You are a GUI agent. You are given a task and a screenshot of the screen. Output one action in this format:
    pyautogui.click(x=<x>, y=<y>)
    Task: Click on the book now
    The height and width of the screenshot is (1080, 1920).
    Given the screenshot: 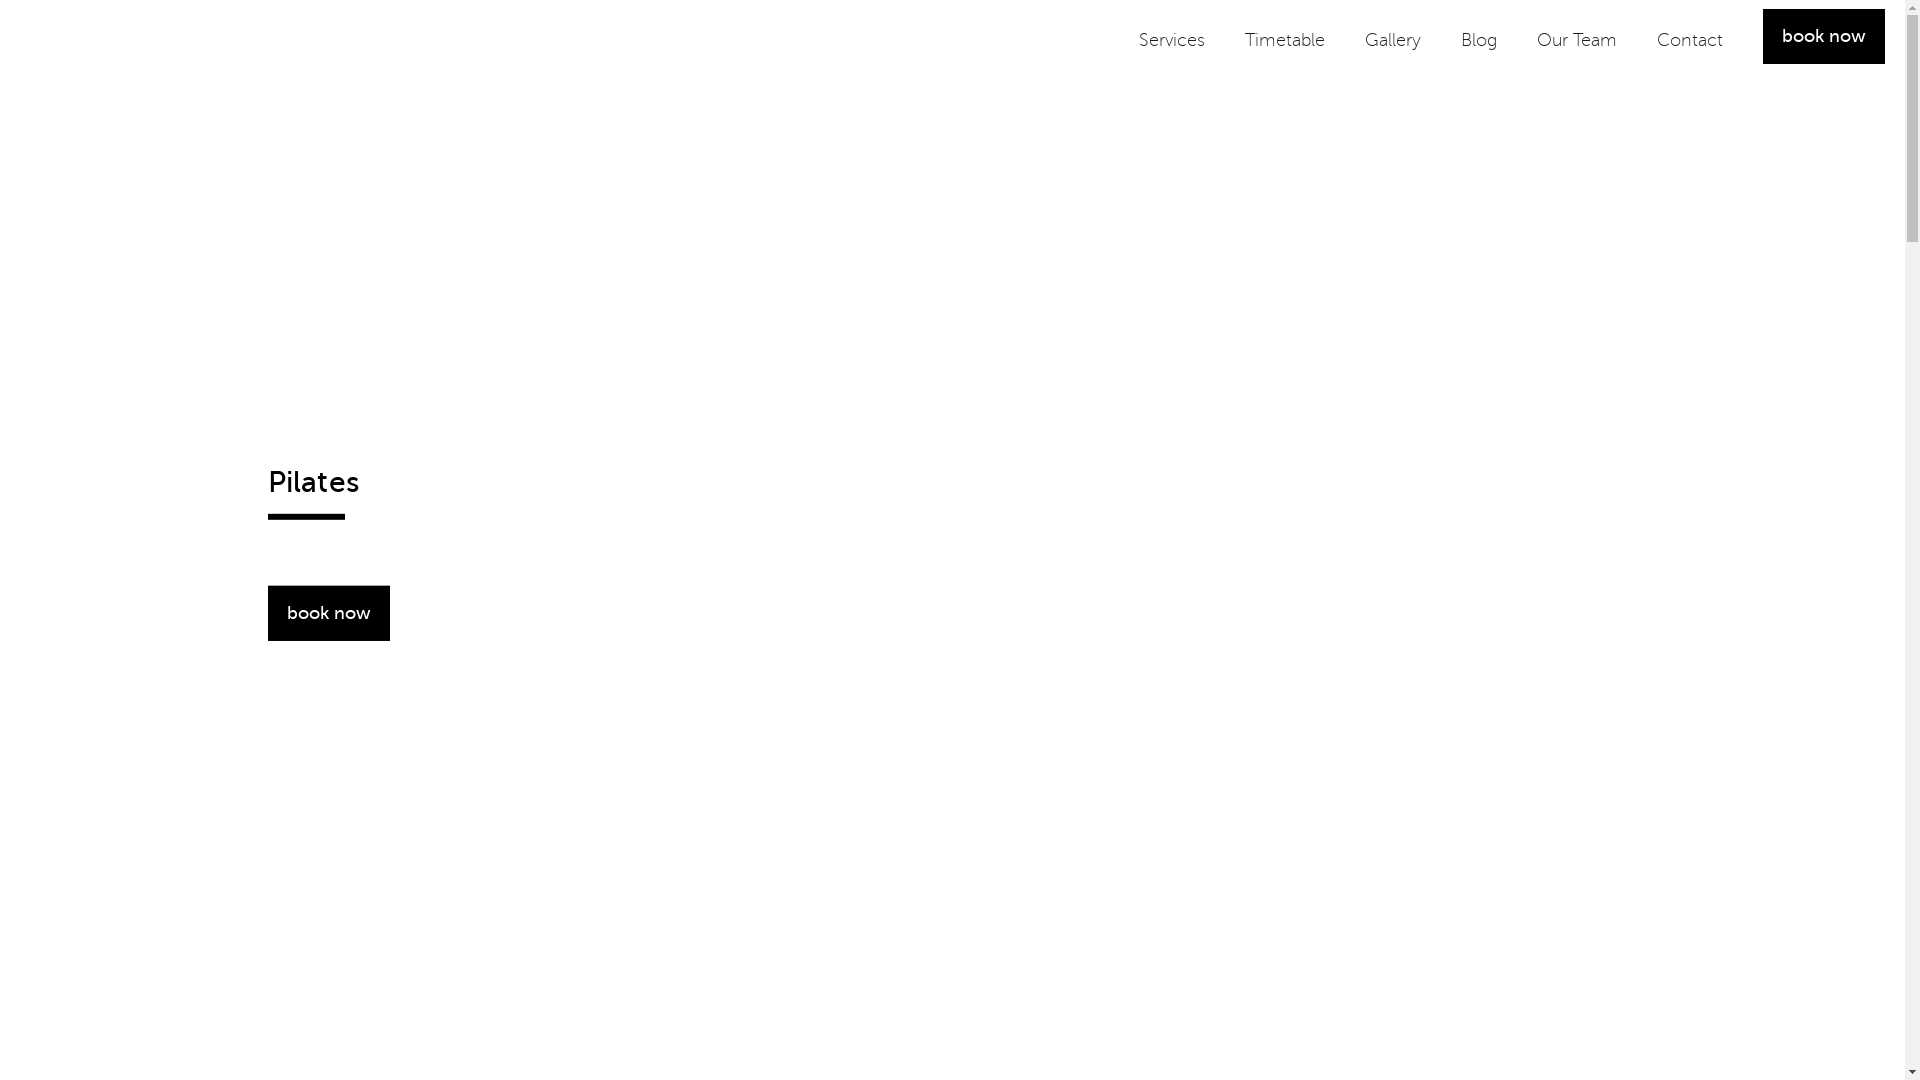 What is the action you would take?
    pyautogui.click(x=329, y=612)
    